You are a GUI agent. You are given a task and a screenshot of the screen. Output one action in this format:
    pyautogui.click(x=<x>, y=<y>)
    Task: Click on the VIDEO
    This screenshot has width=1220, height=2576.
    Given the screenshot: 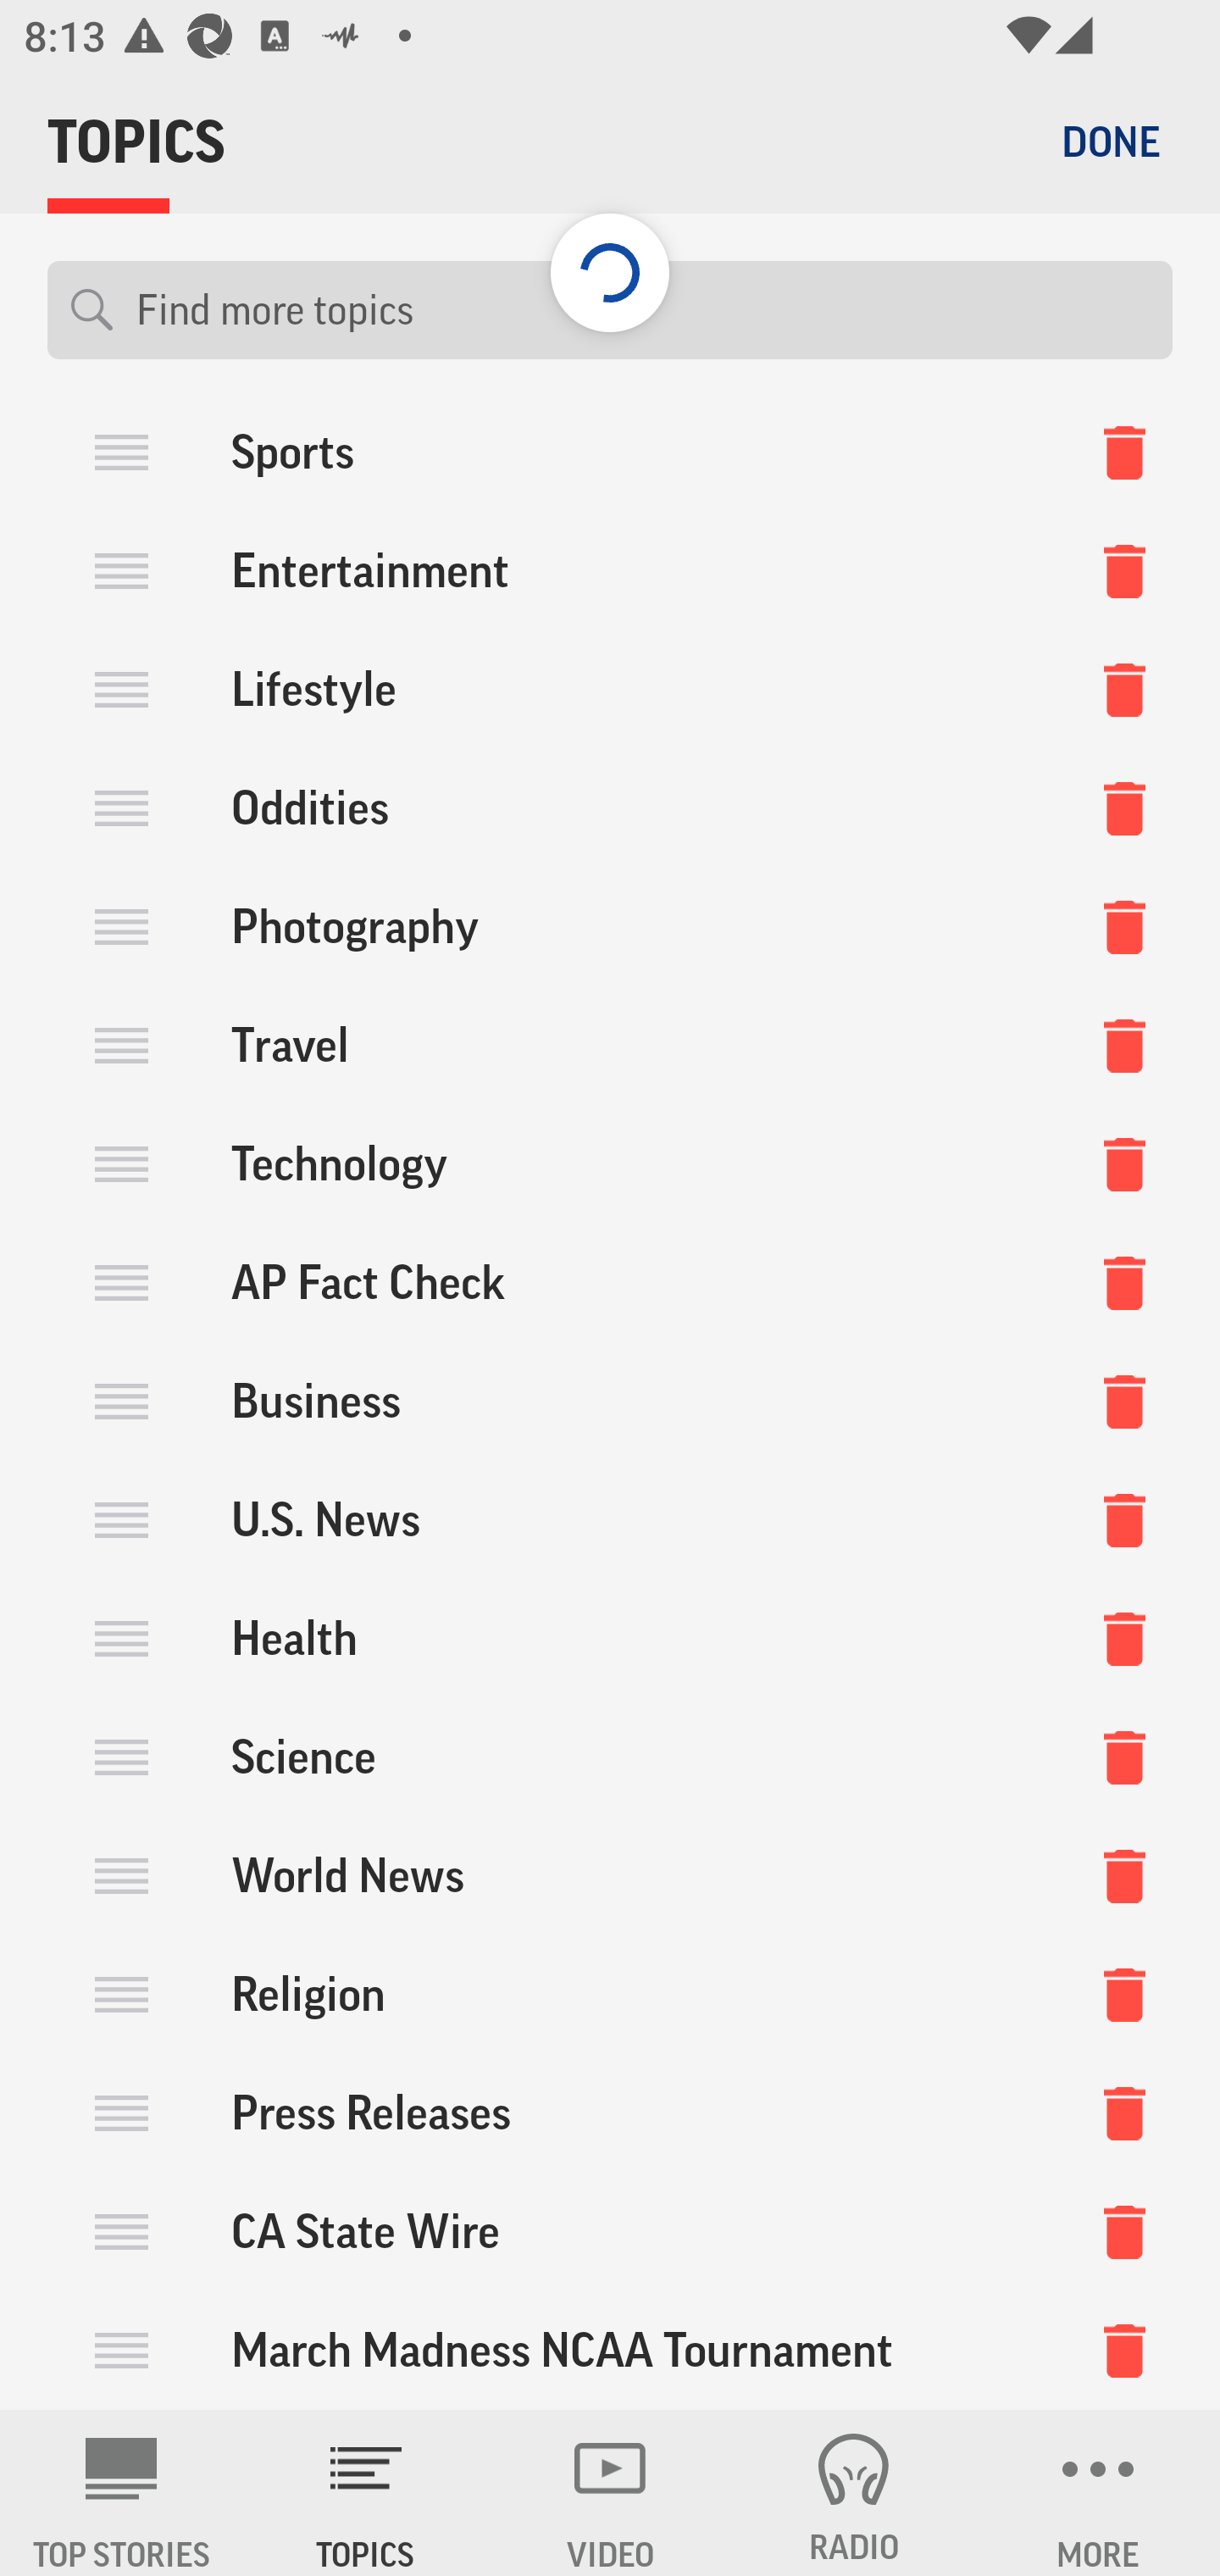 What is the action you would take?
    pyautogui.click(x=610, y=2493)
    